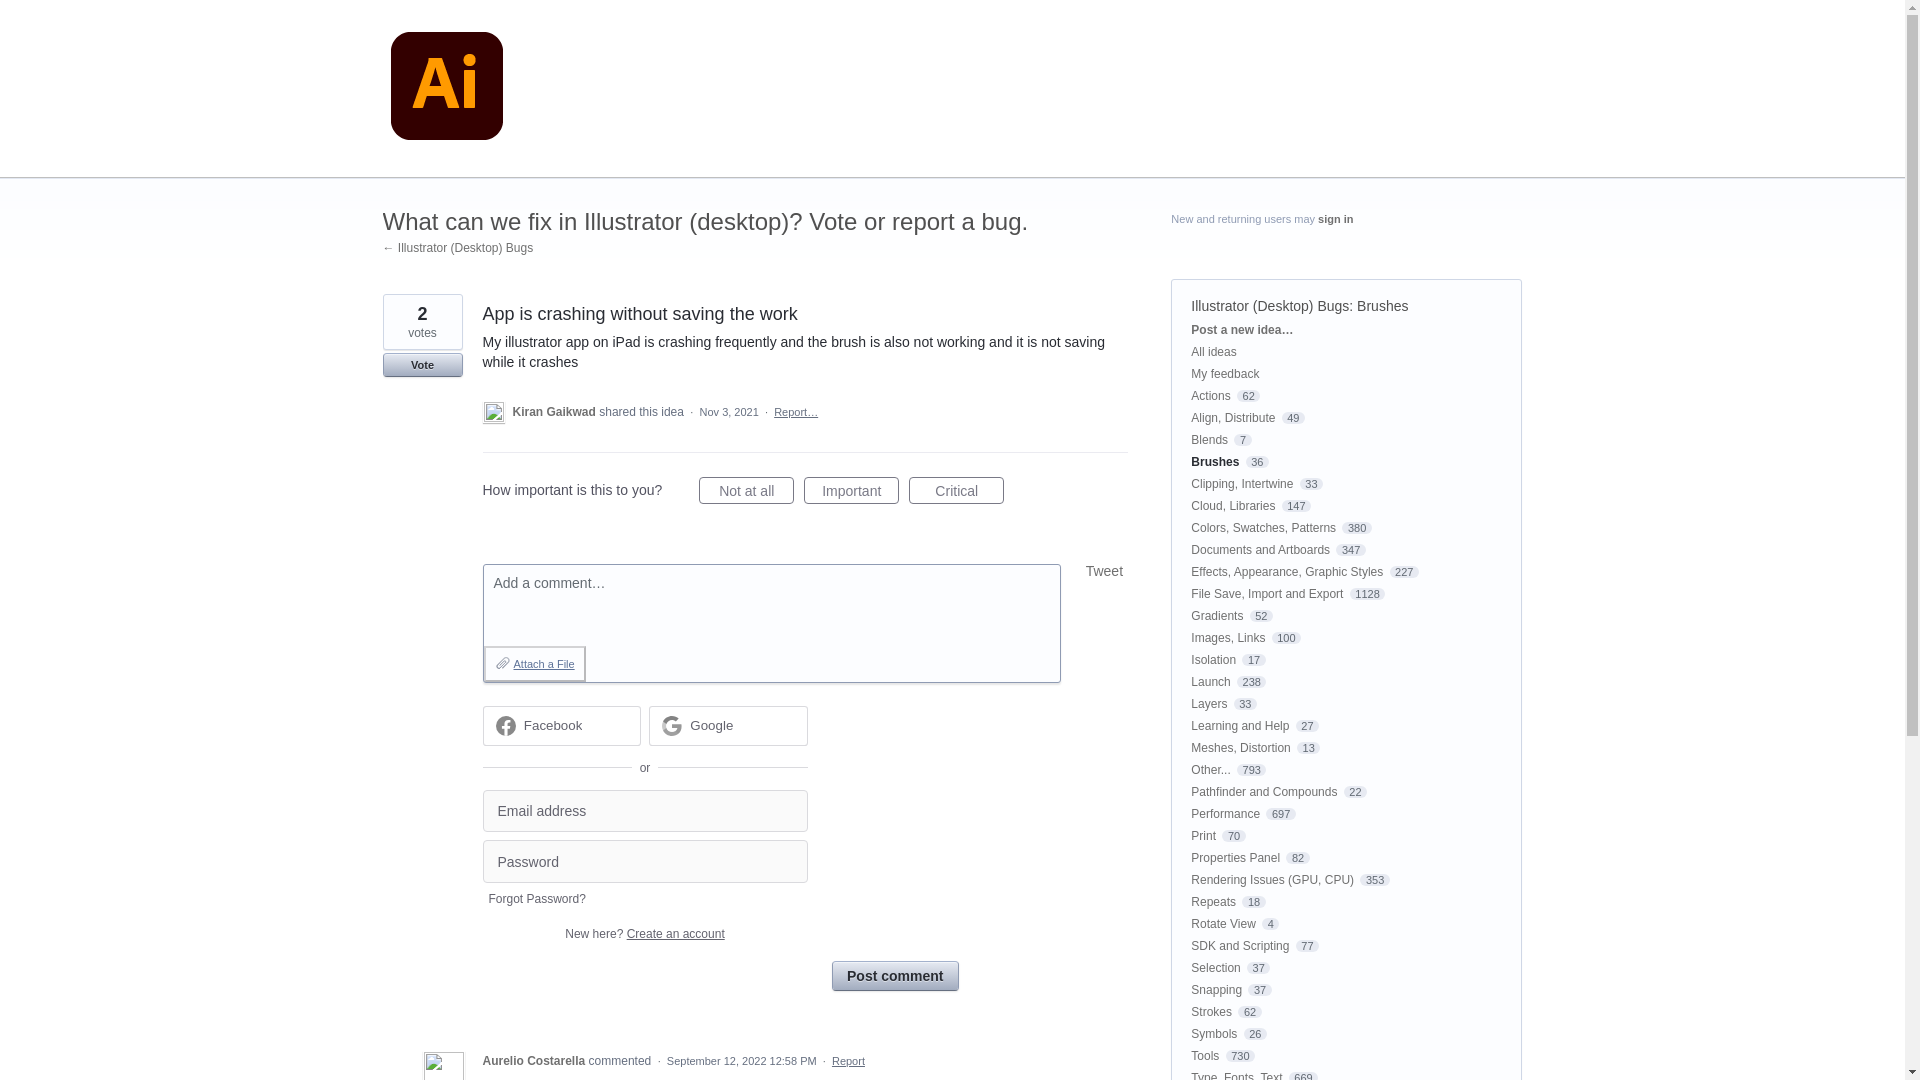 This screenshot has height=1080, width=1920. What do you see at coordinates (644, 933) in the screenshot?
I see `New here? Create an account` at bounding box center [644, 933].